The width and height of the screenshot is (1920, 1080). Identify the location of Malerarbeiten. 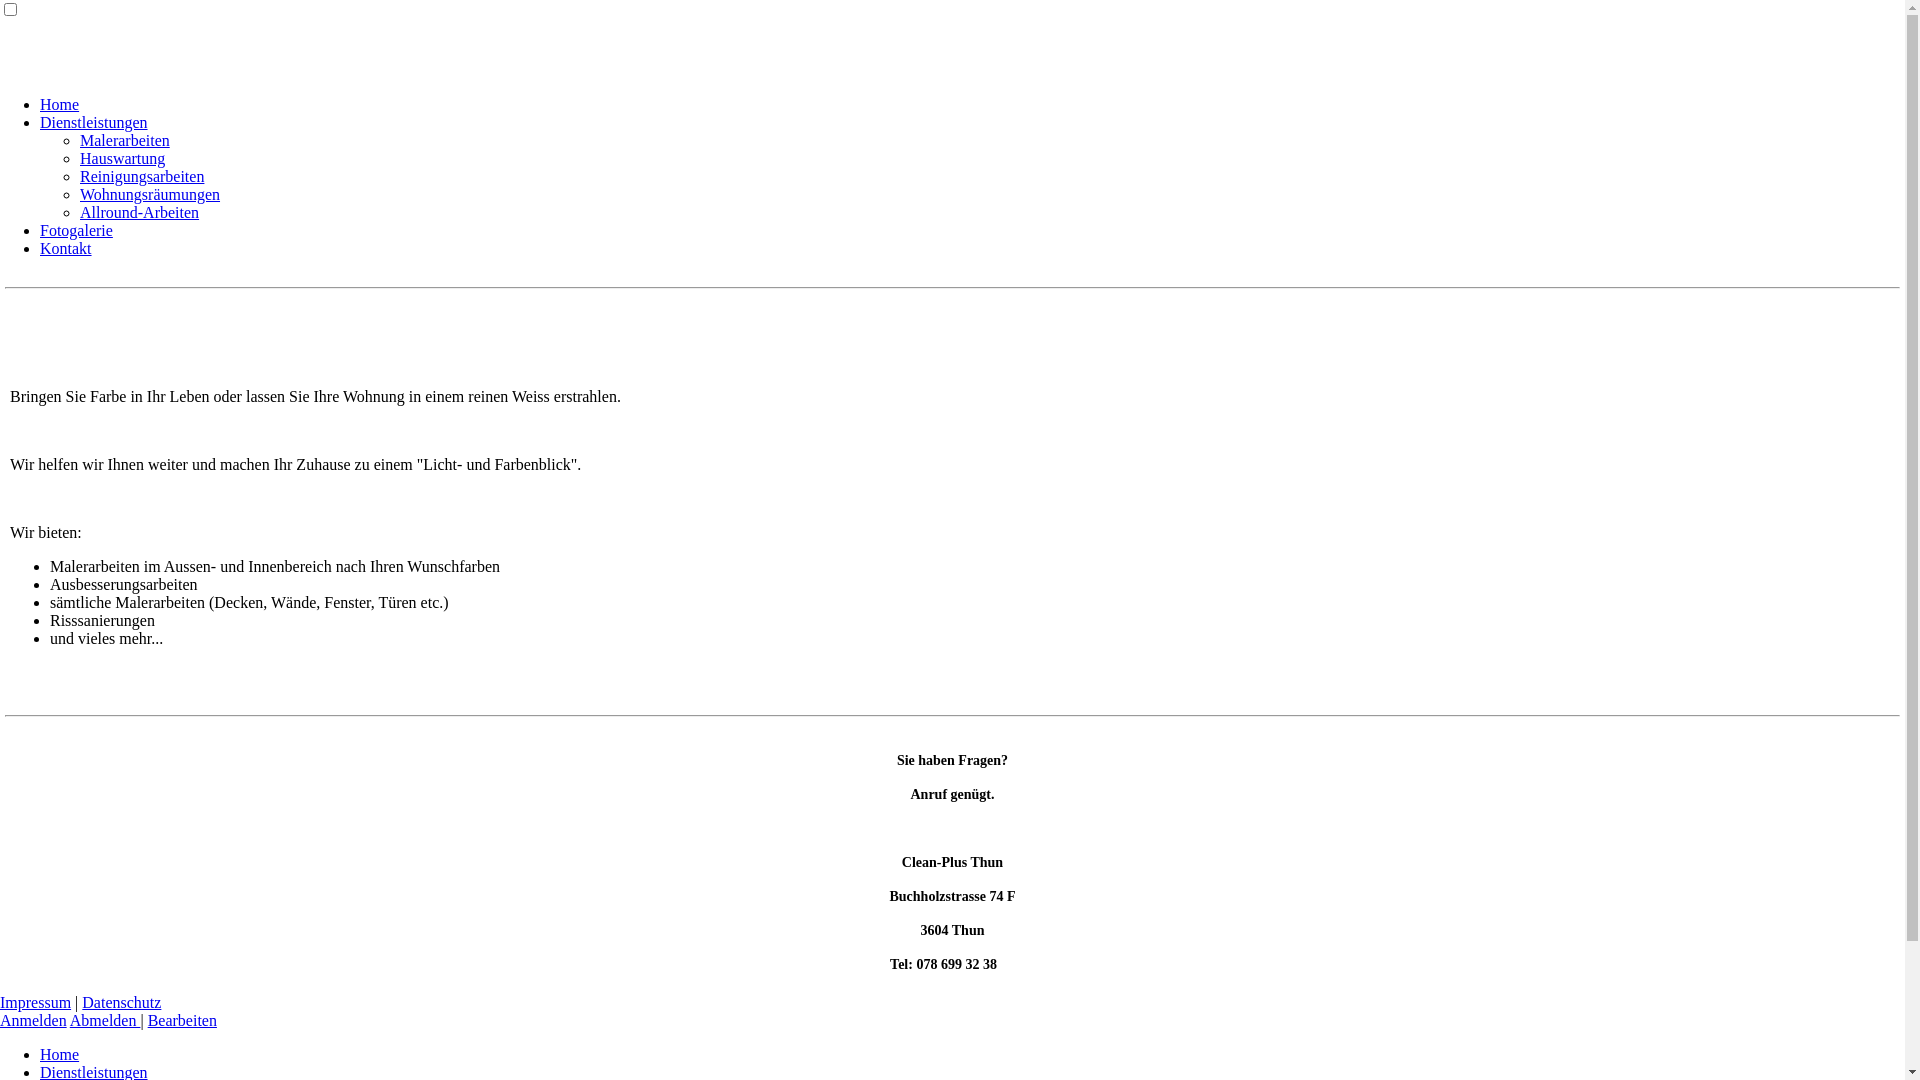
(125, 140).